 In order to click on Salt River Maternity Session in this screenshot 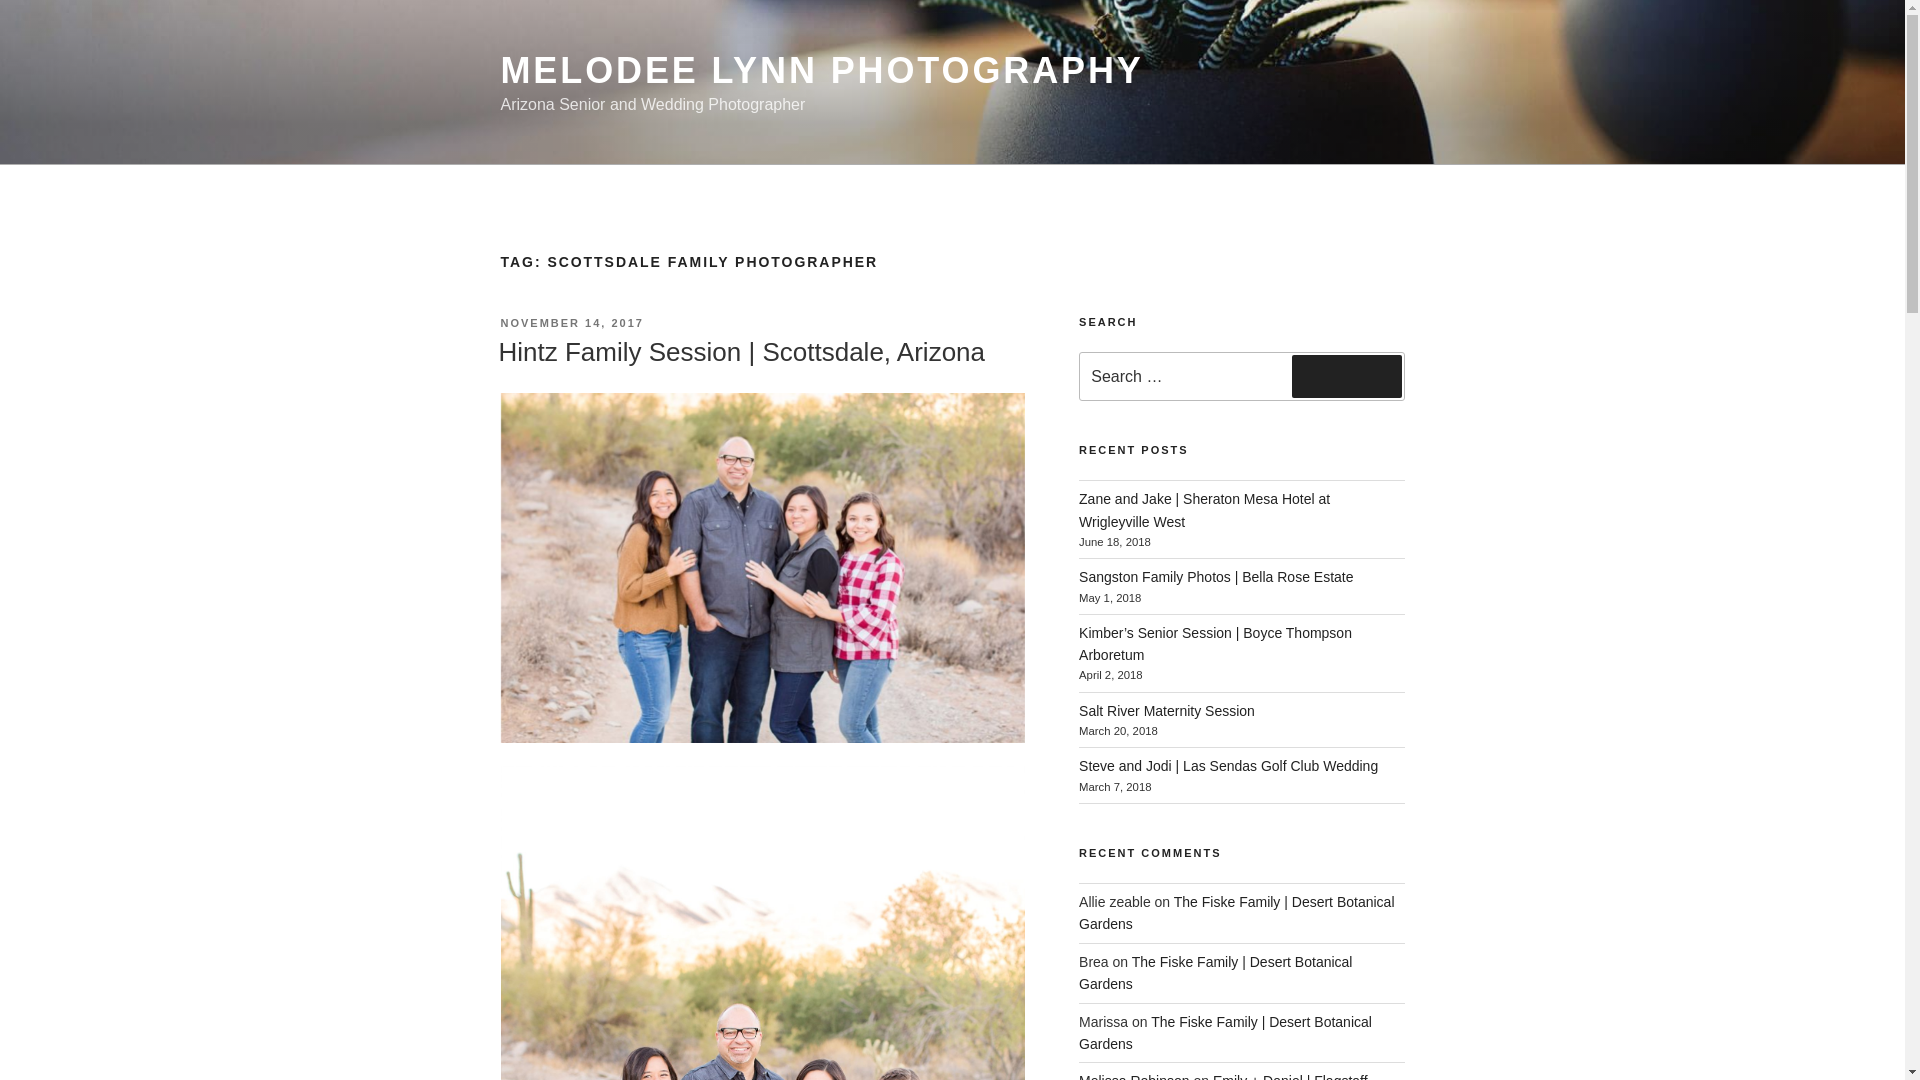, I will do `click(1167, 711)`.